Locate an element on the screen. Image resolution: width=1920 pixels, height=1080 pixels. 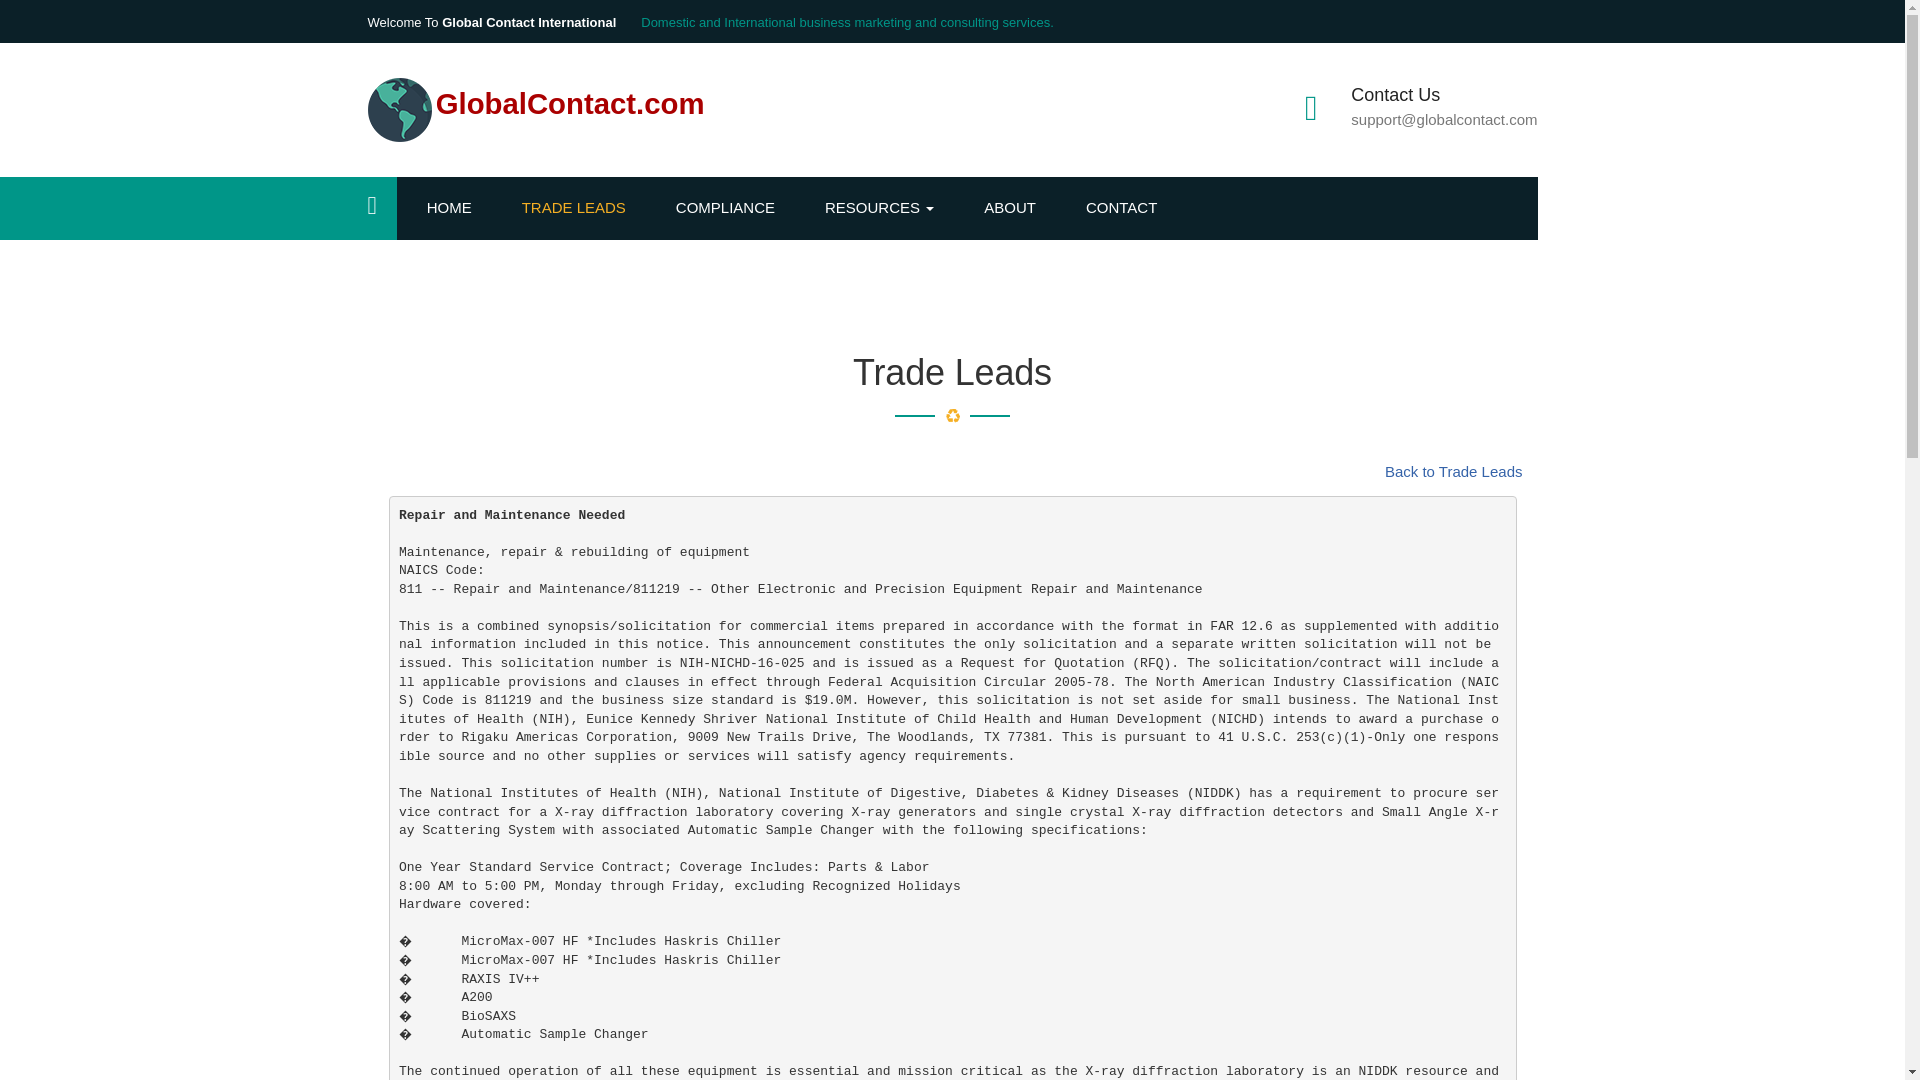
HOME is located at coordinates (458, 208).